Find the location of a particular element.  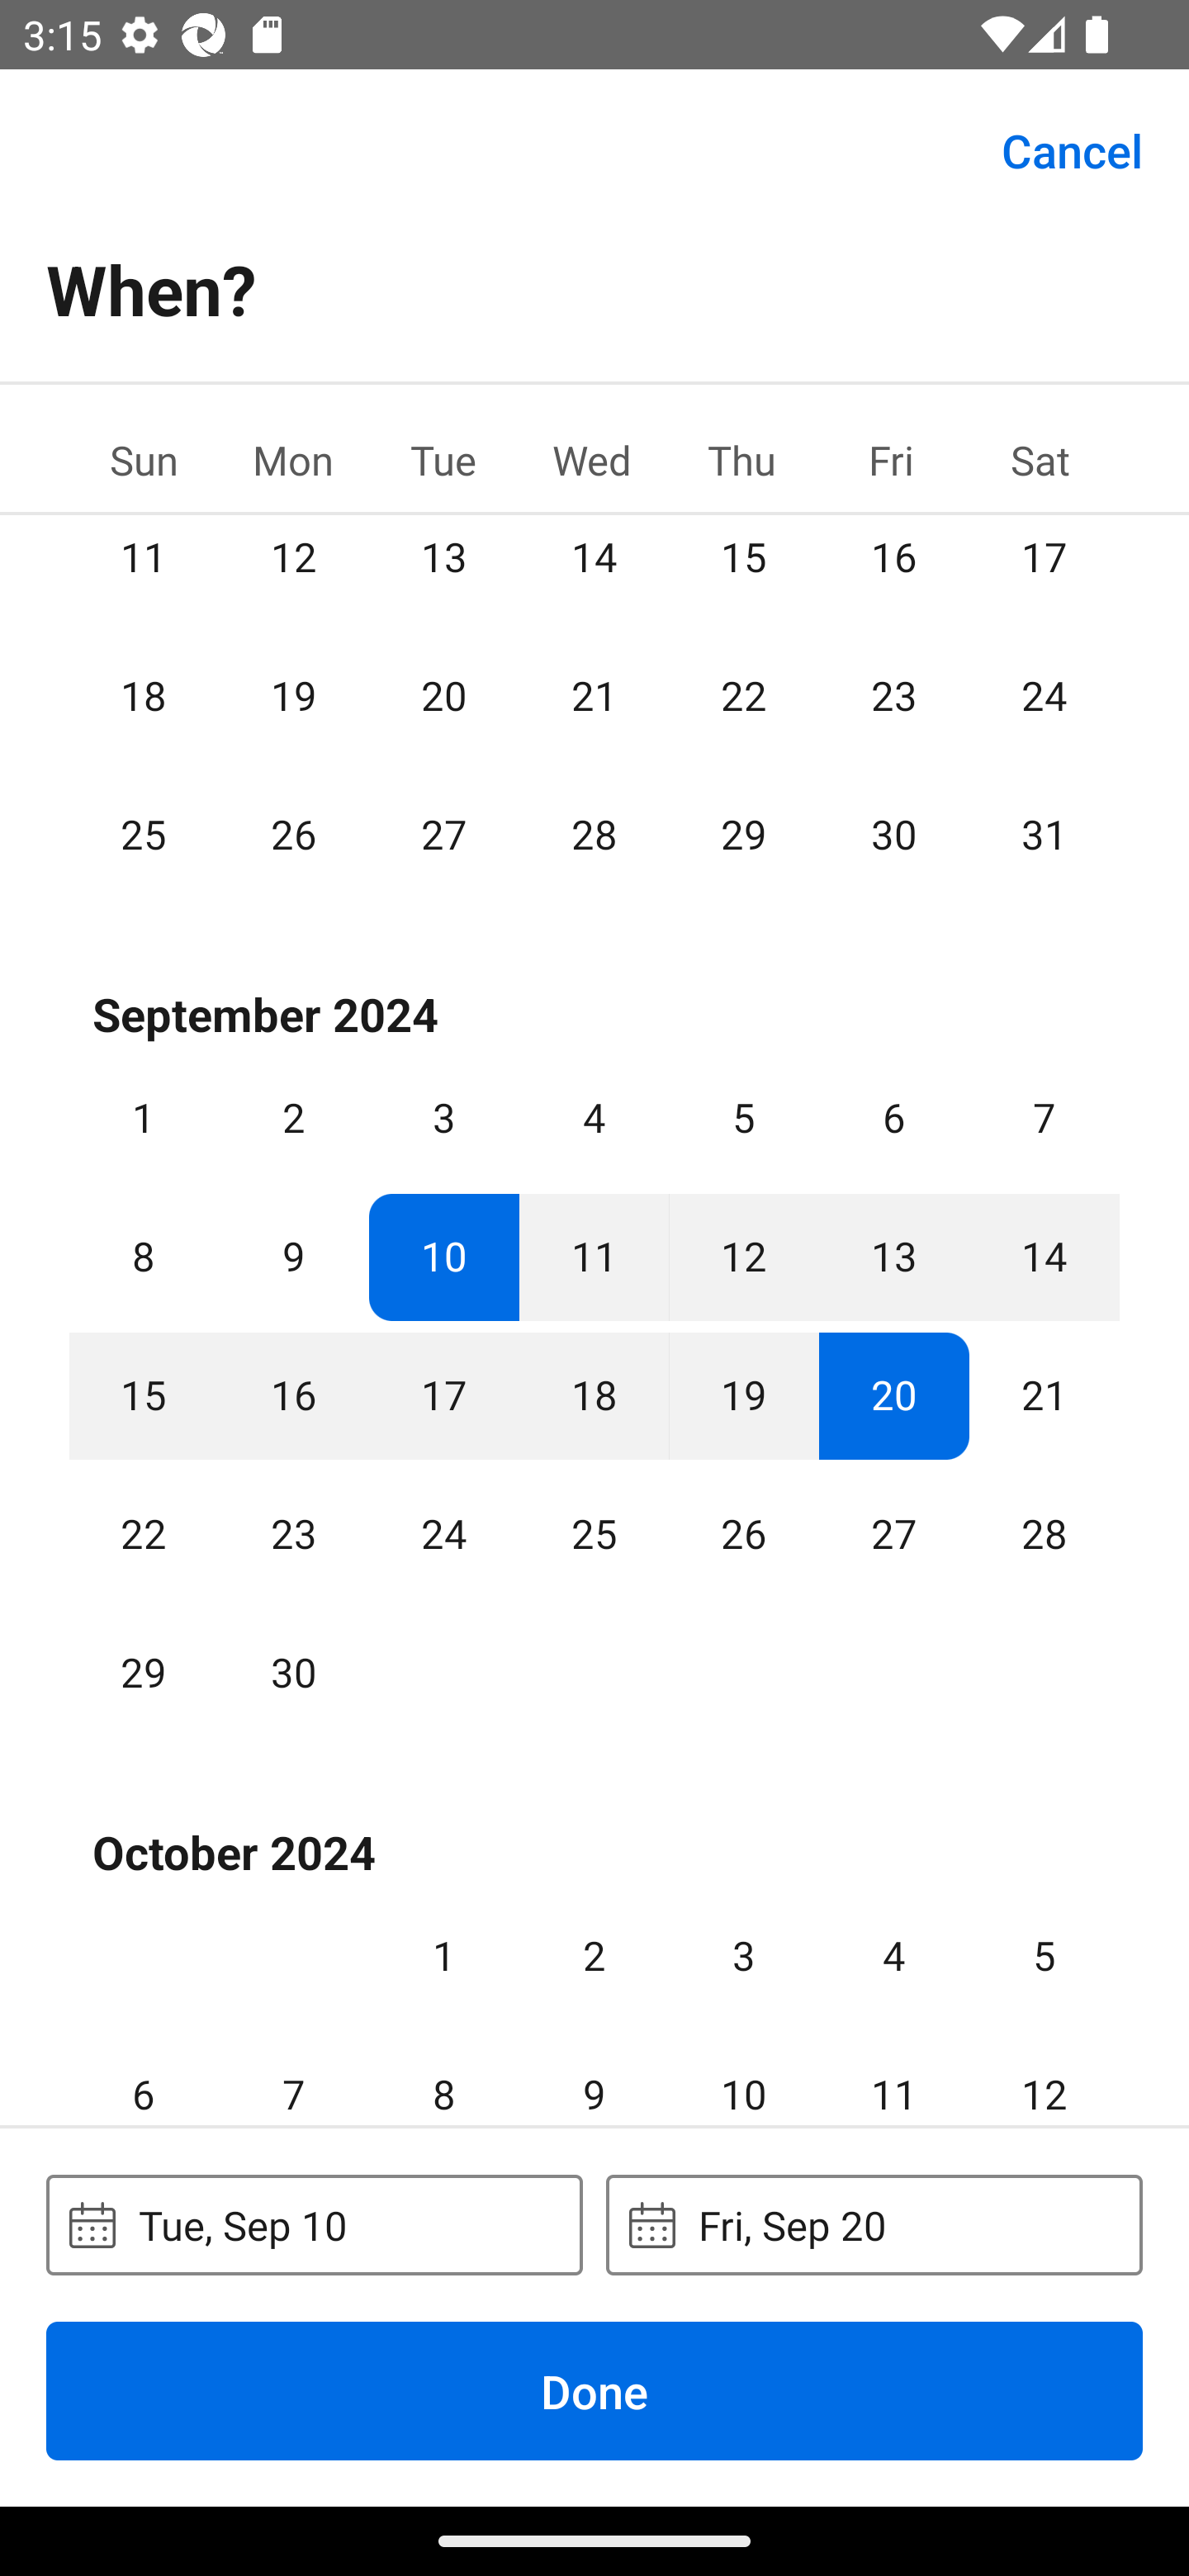

Cancel is located at coordinates (1072, 149).